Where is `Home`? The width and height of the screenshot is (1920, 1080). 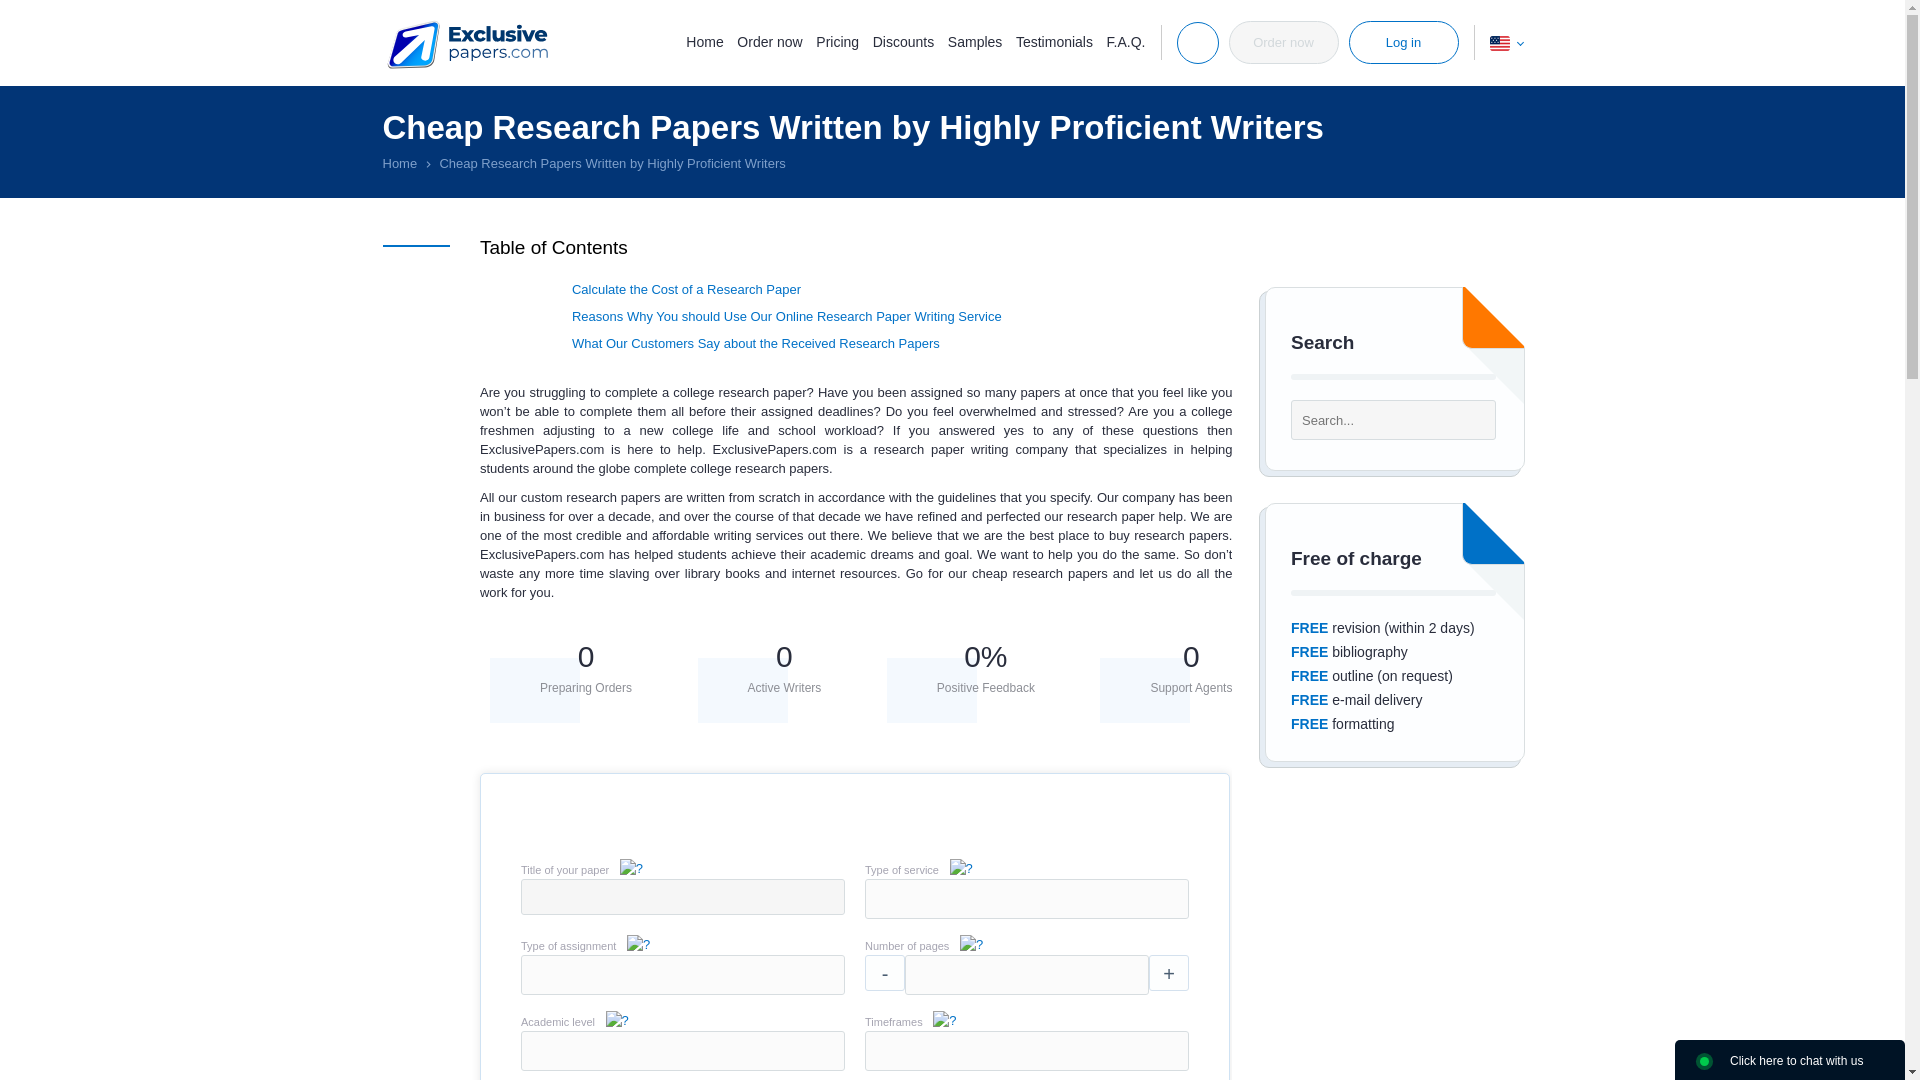
Home is located at coordinates (704, 41).